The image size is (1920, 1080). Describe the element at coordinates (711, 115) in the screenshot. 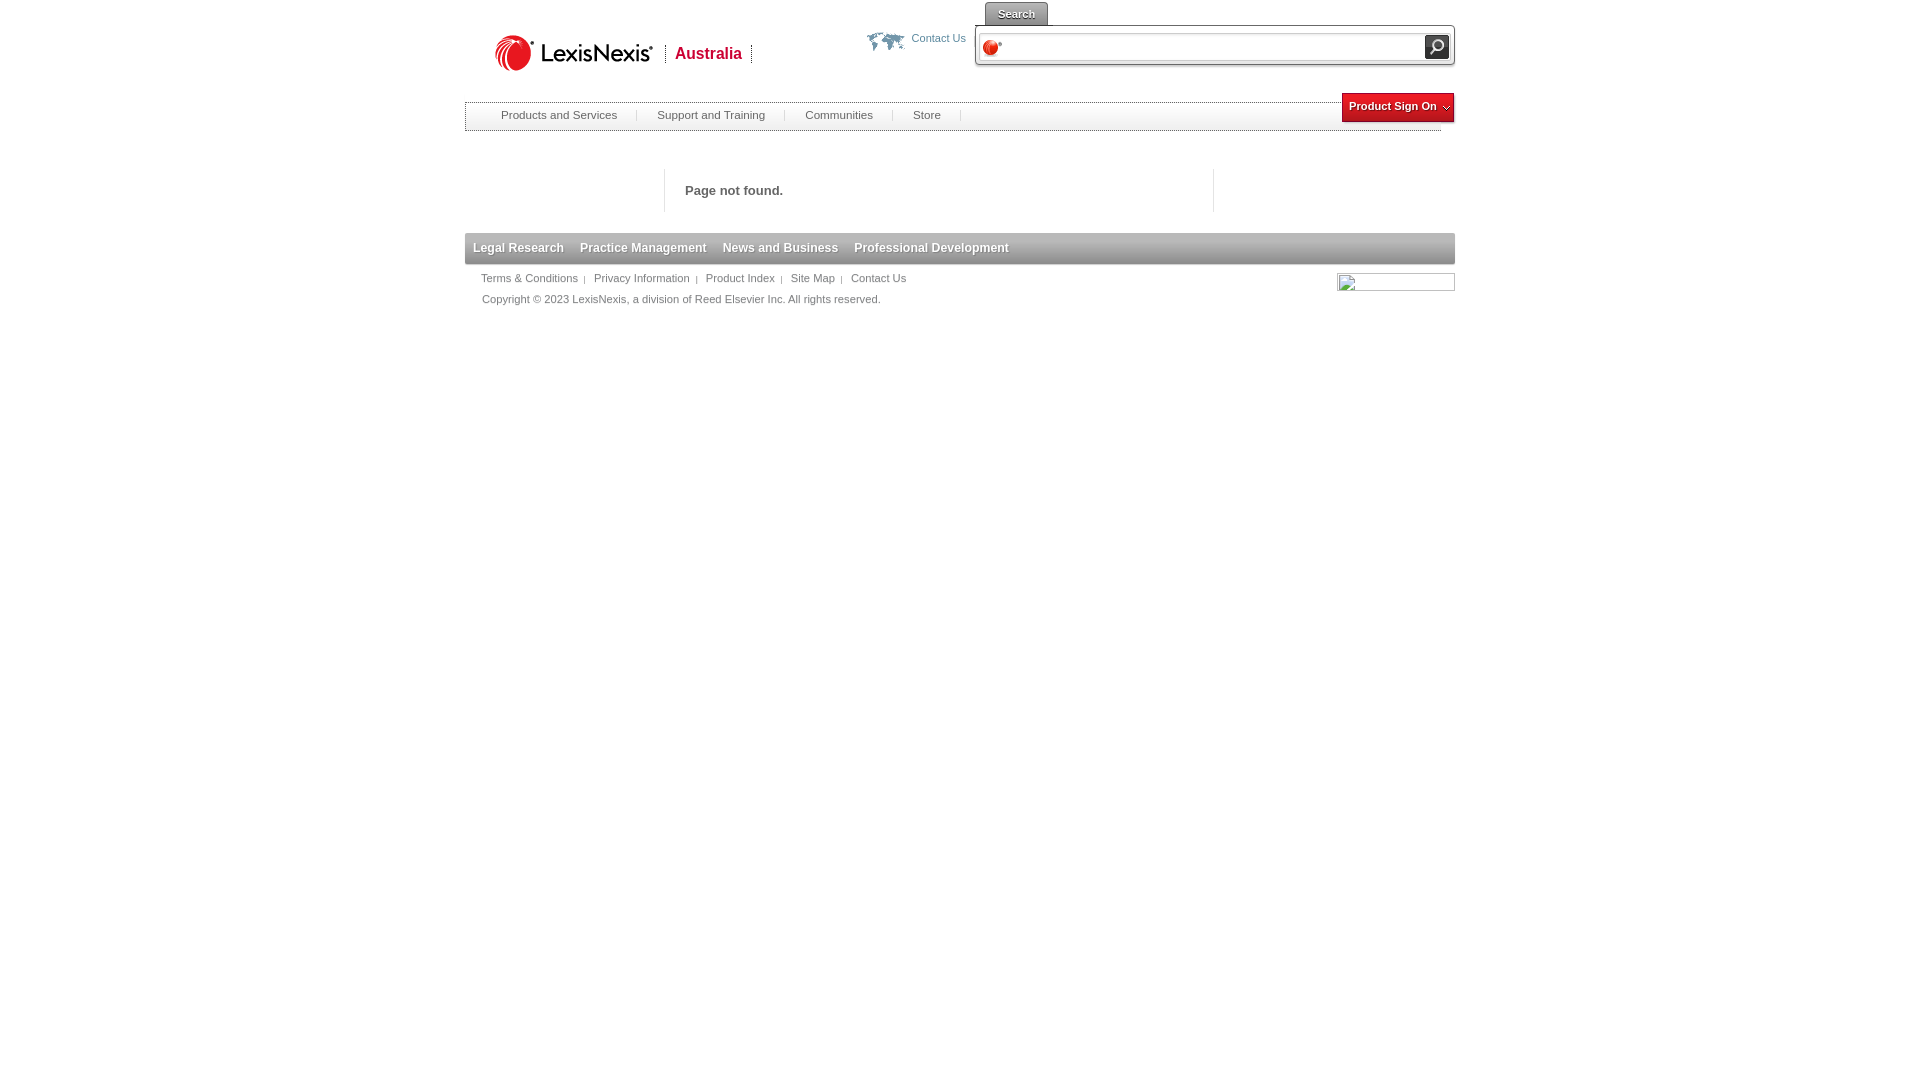

I see `Support and Training` at that location.